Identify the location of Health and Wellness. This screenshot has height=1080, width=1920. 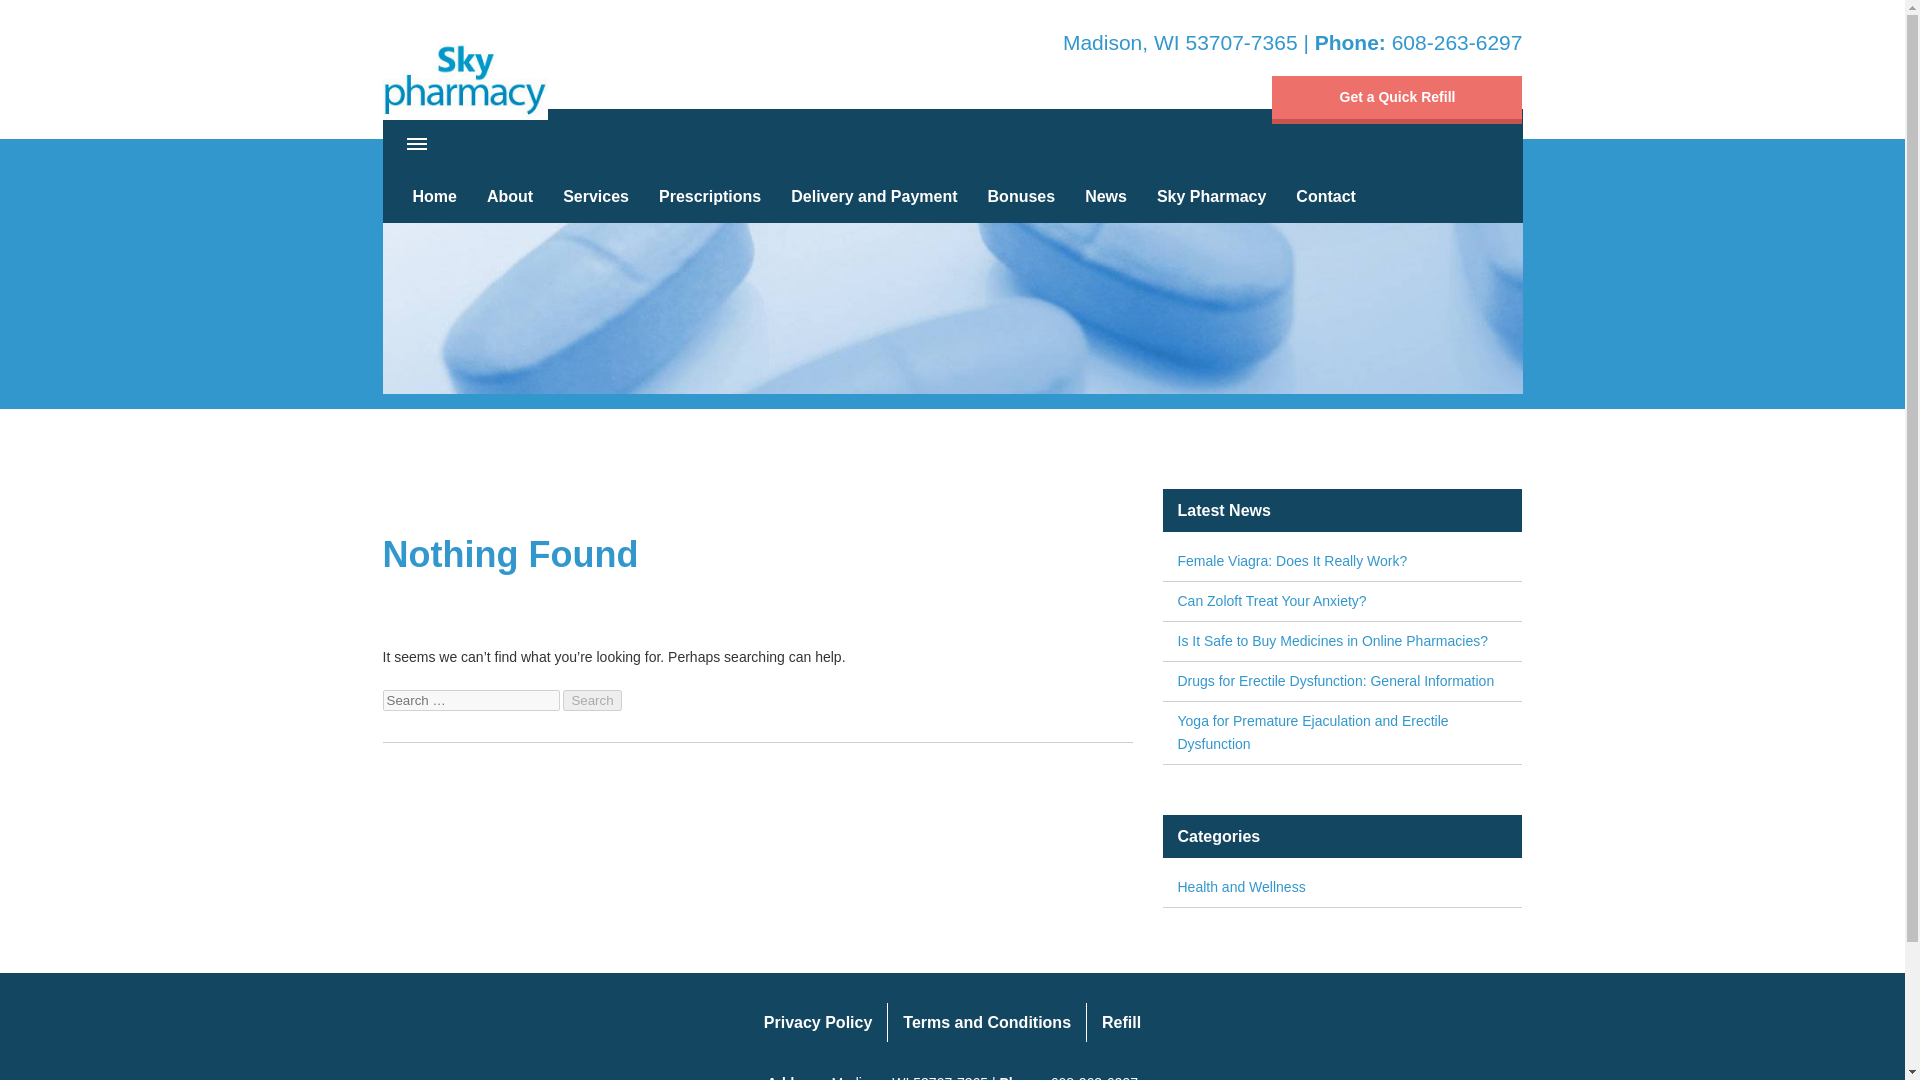
(1342, 888).